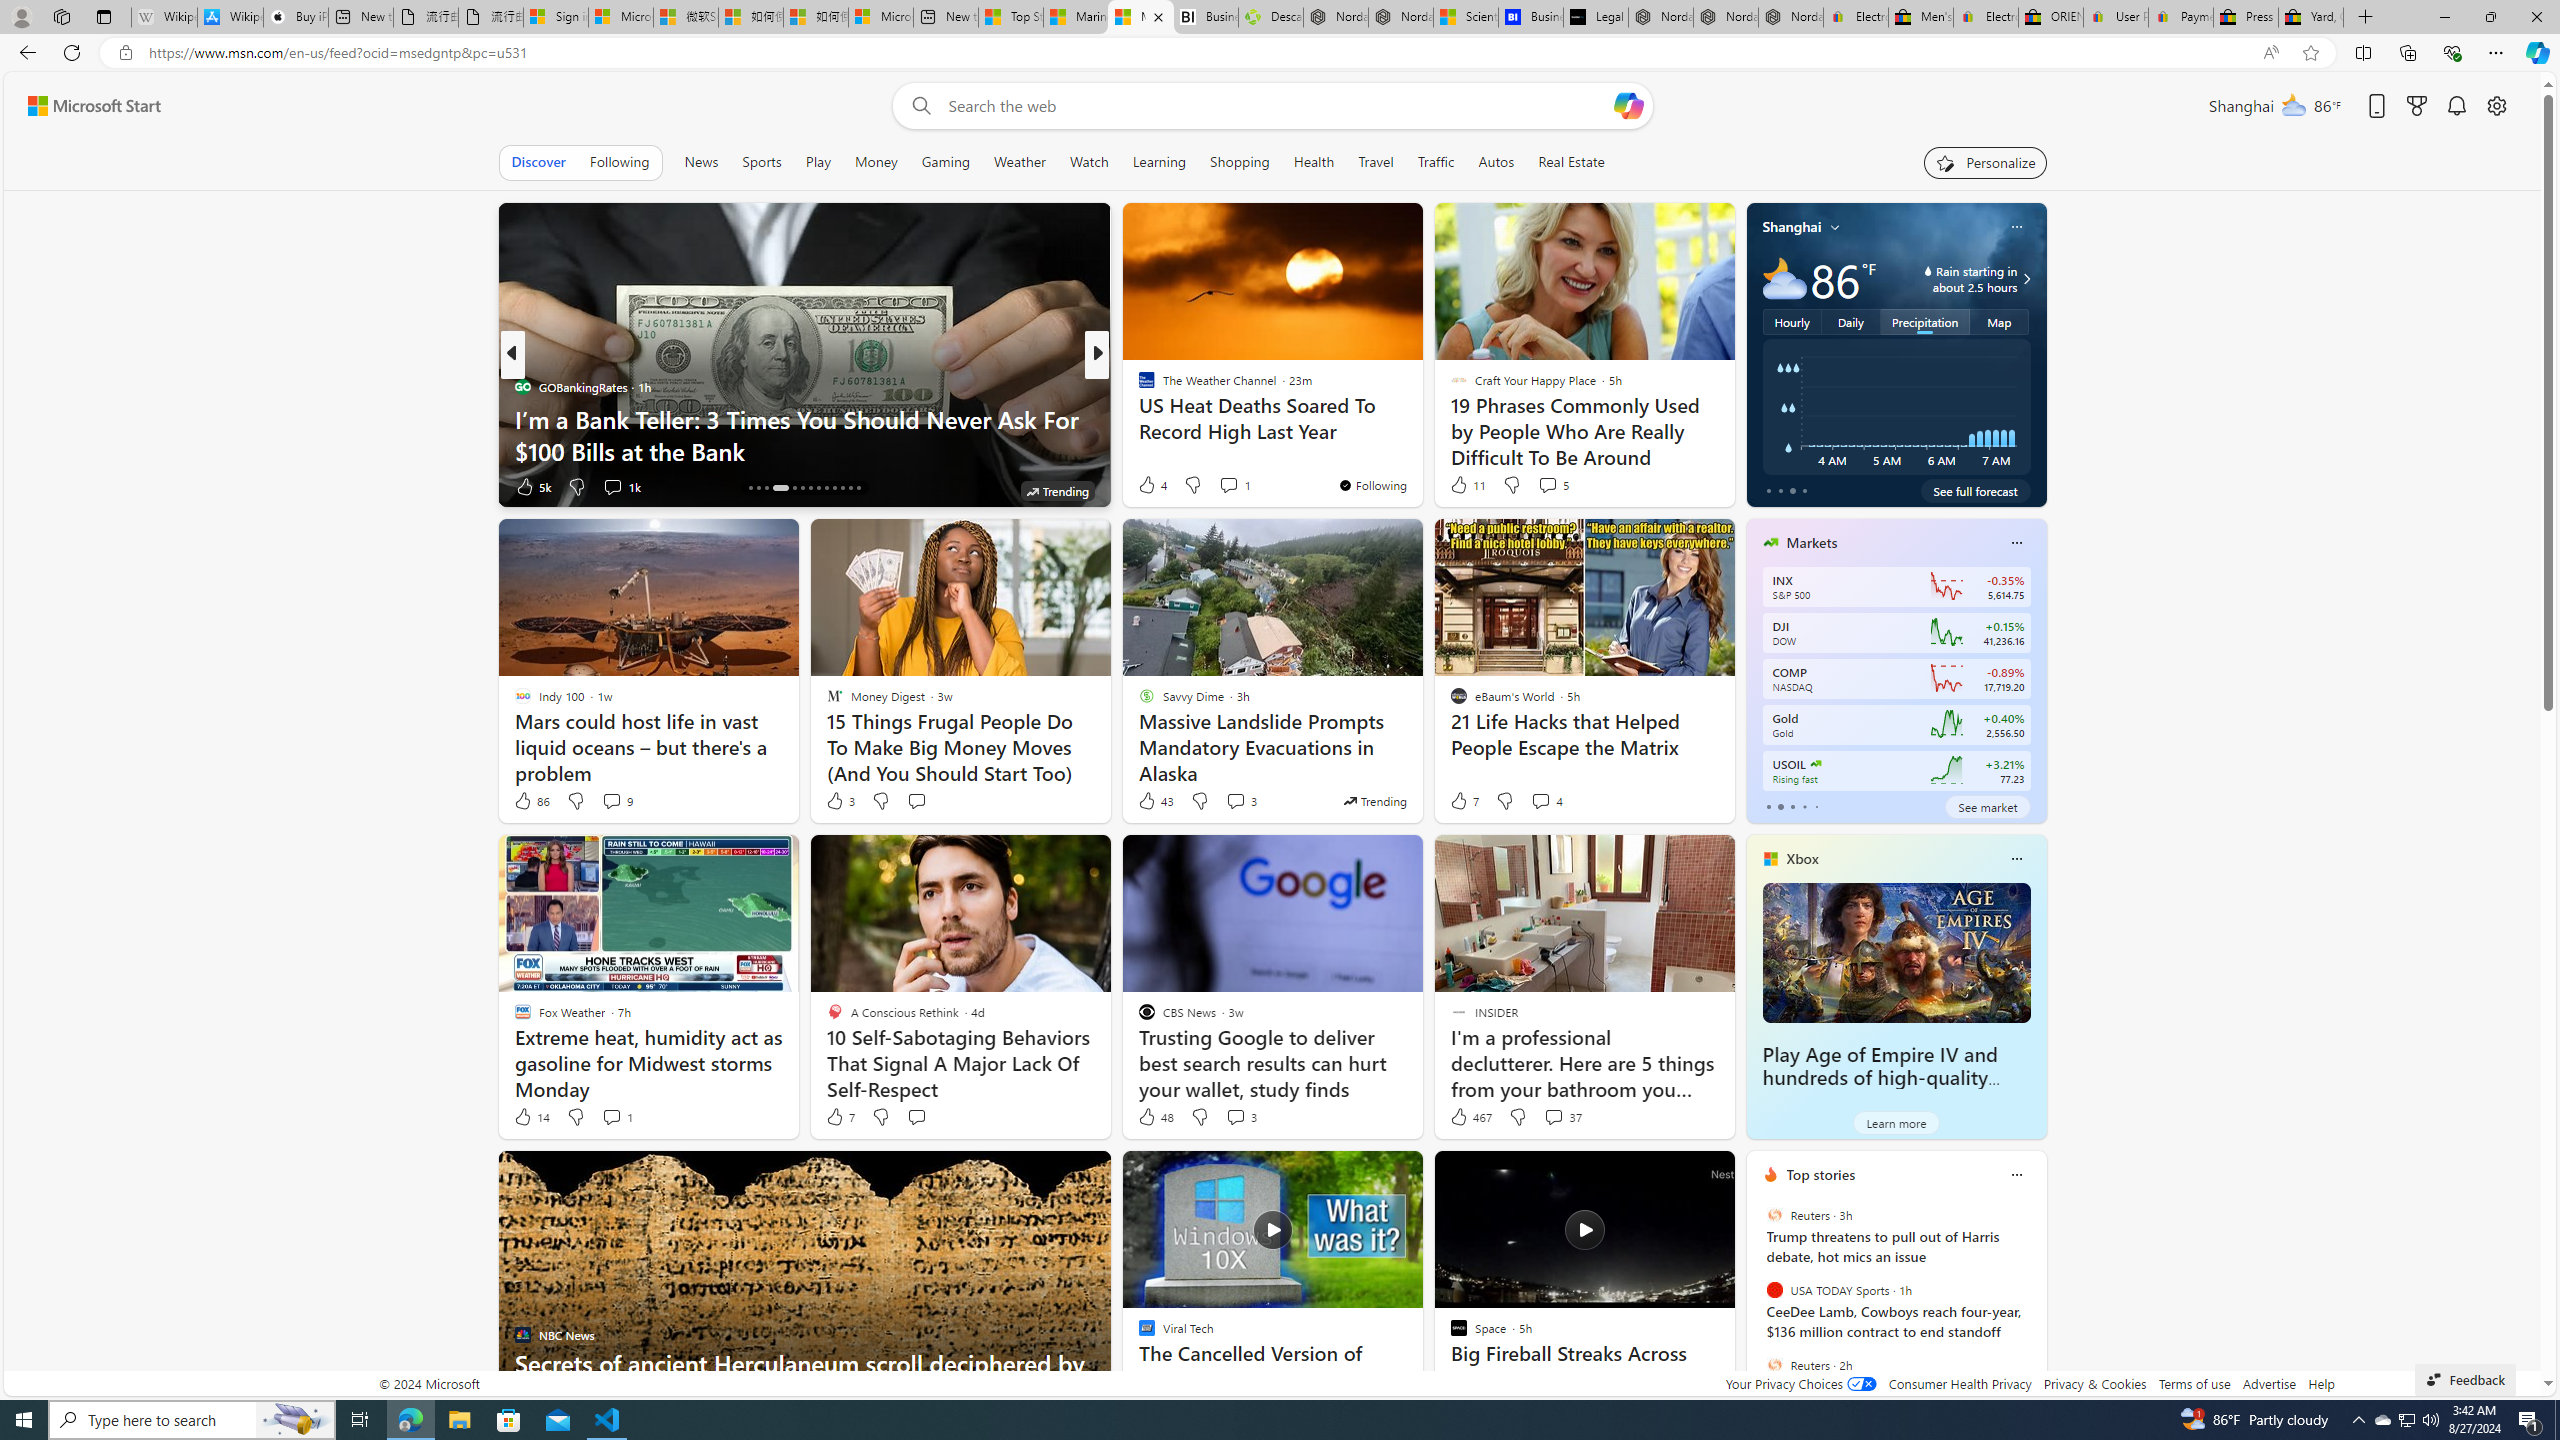  What do you see at coordinates (1240, 162) in the screenshot?
I see `Shopping` at bounding box center [1240, 162].